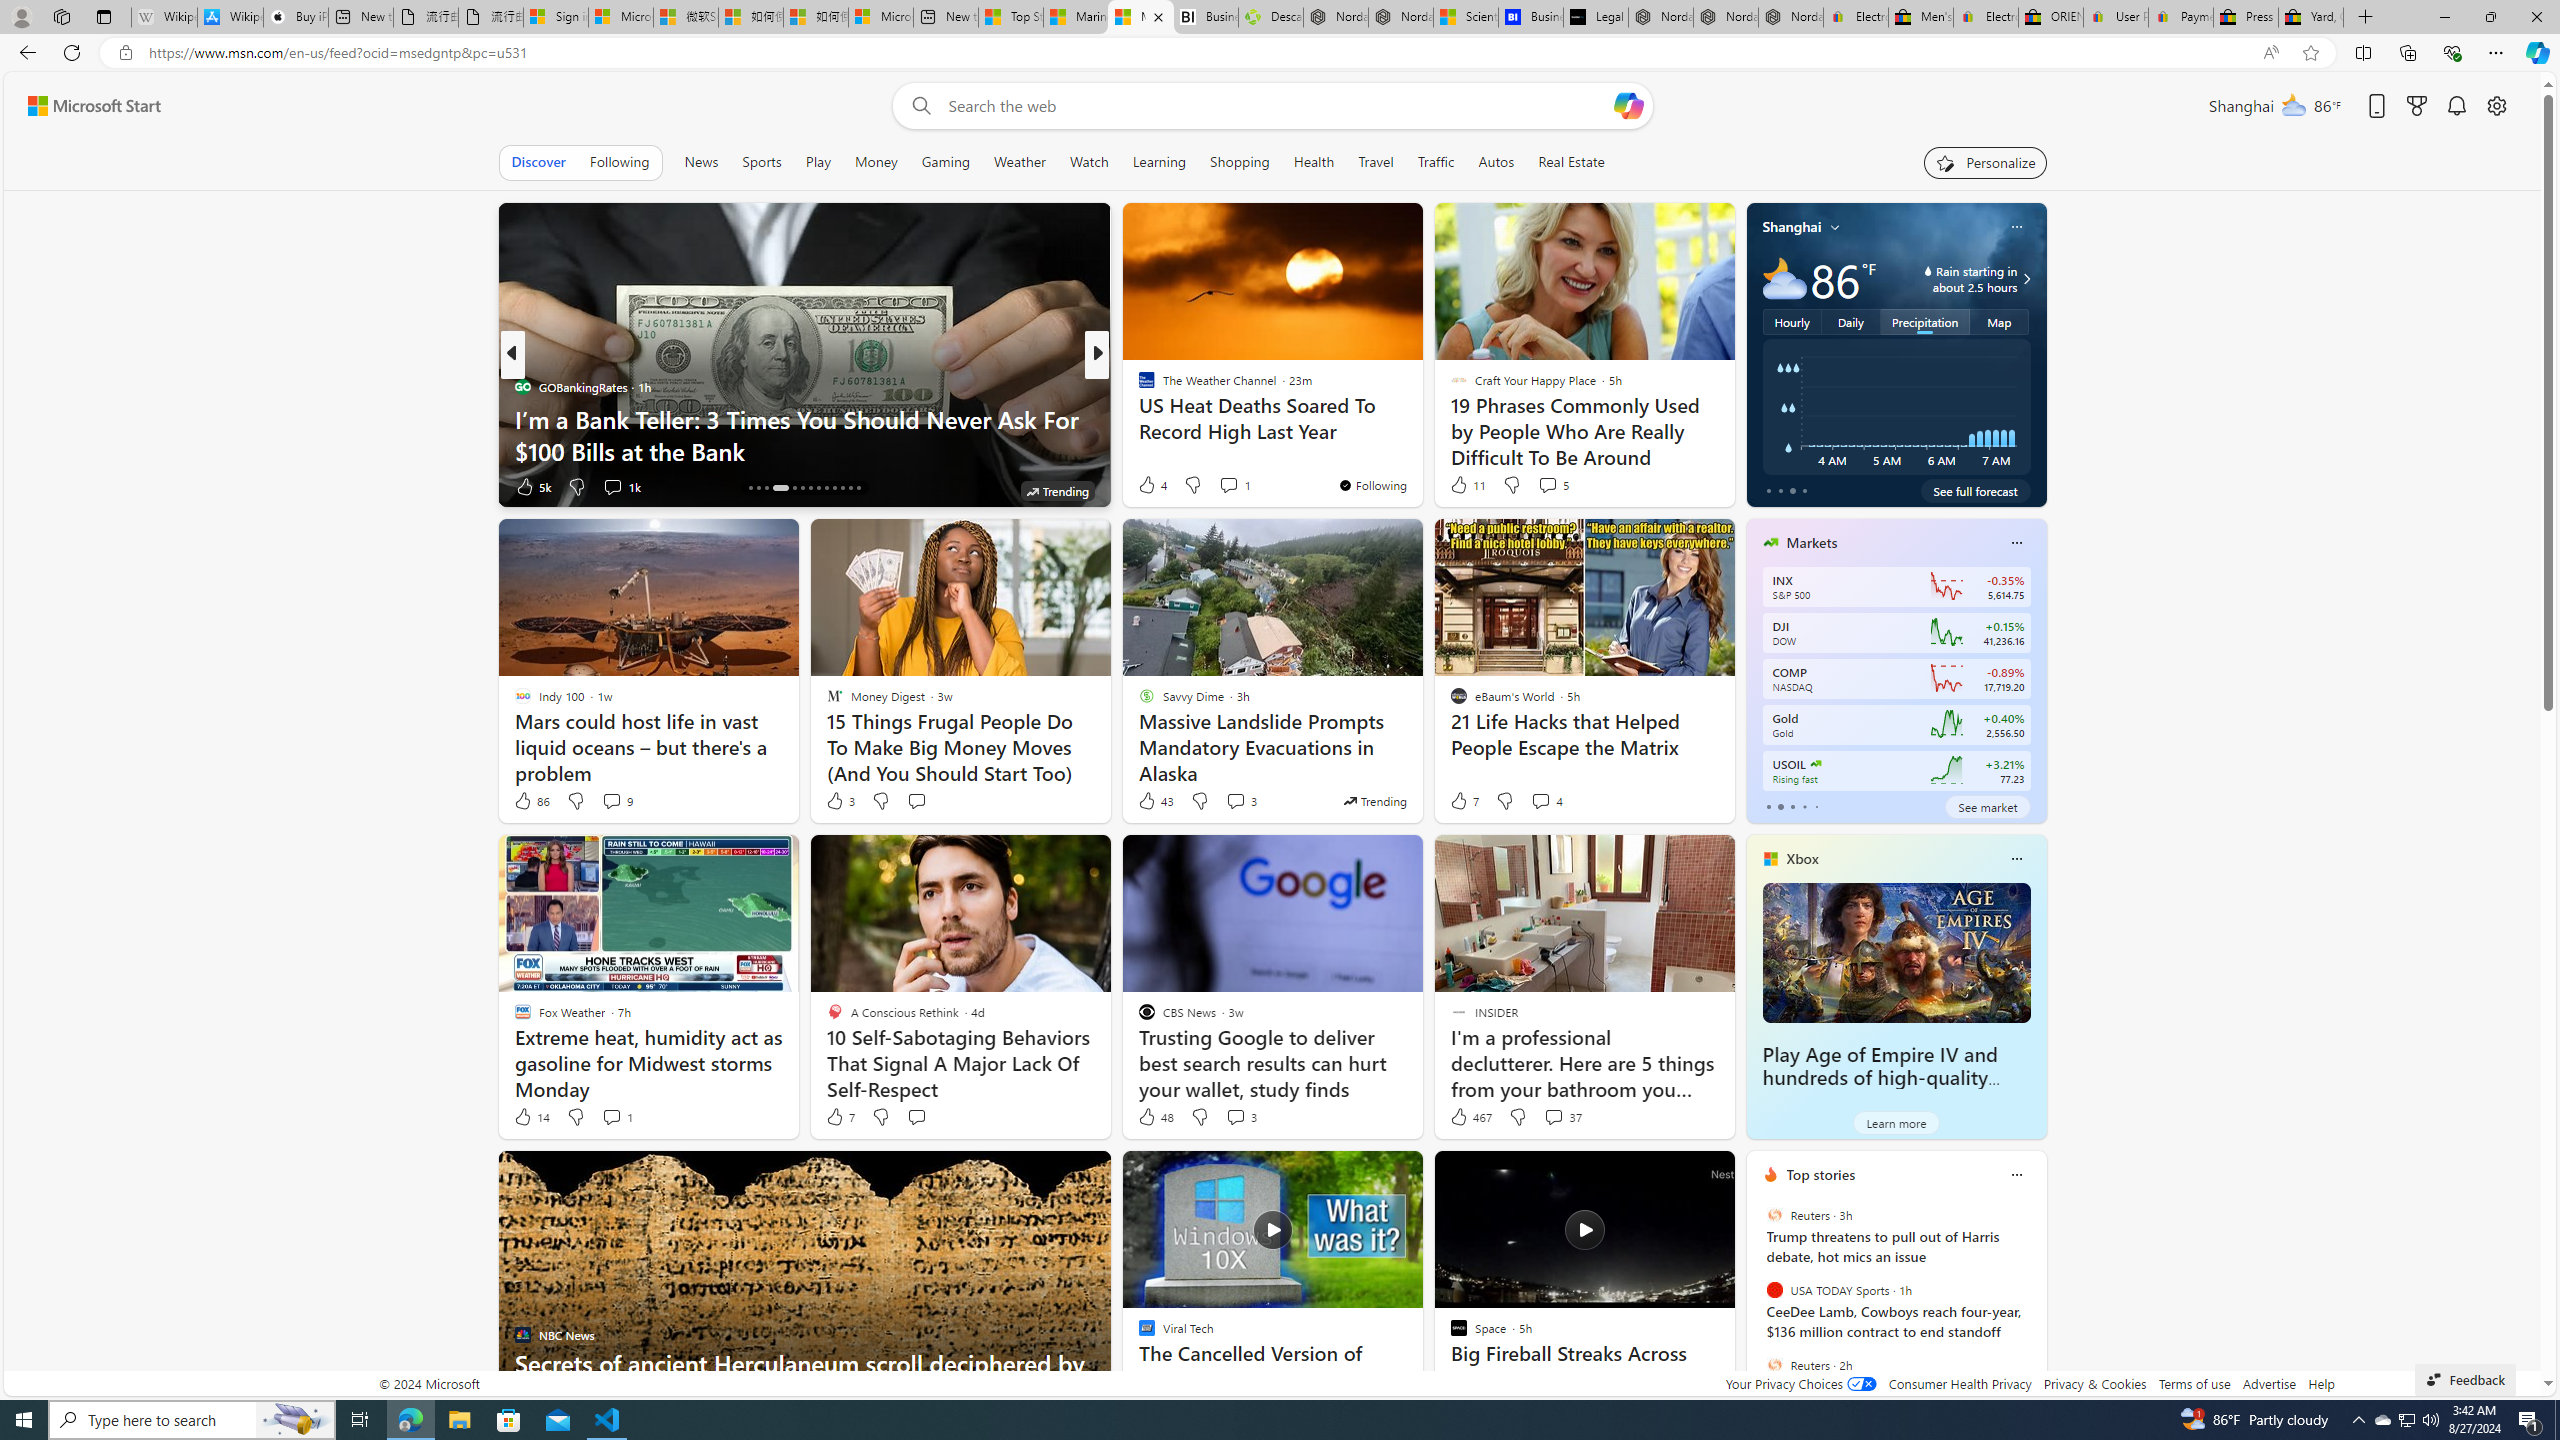  What do you see at coordinates (1240, 162) in the screenshot?
I see `Shopping` at bounding box center [1240, 162].